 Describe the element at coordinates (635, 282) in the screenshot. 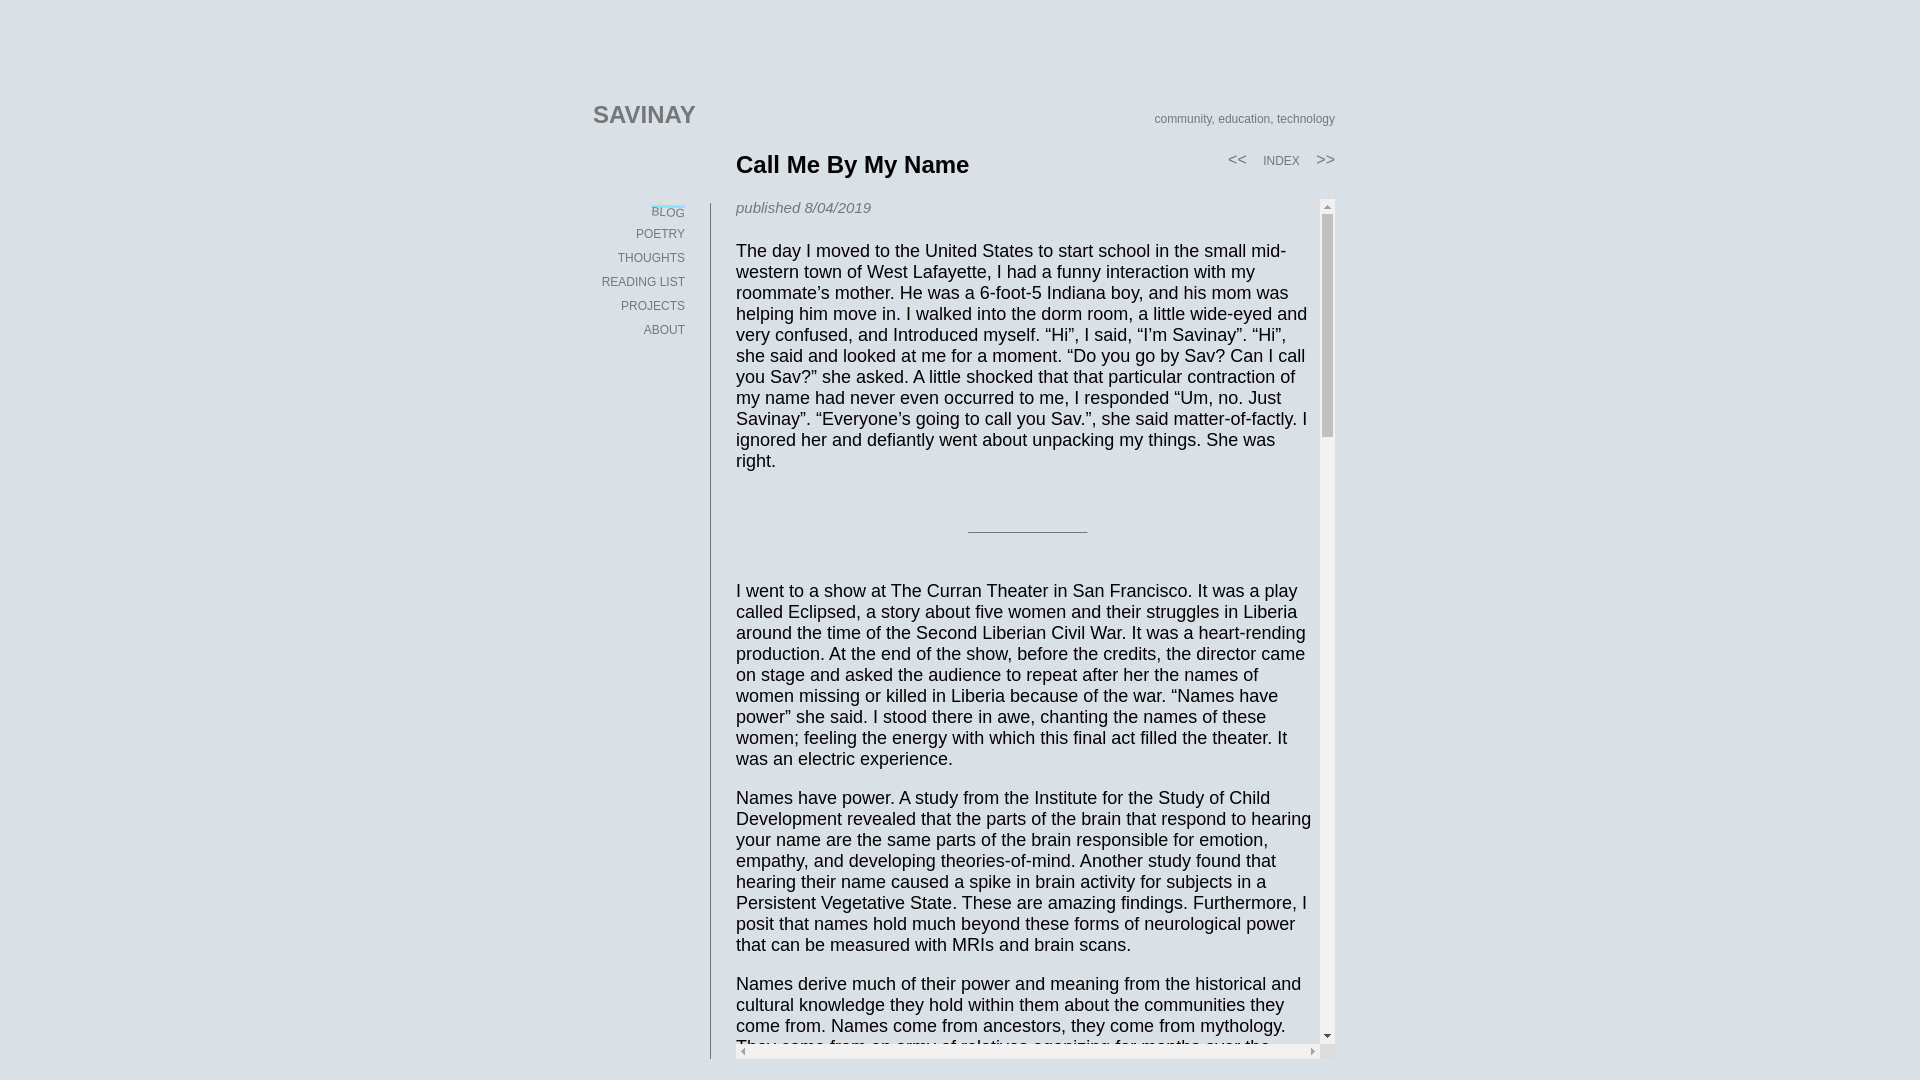

I see `READING LIST` at that location.